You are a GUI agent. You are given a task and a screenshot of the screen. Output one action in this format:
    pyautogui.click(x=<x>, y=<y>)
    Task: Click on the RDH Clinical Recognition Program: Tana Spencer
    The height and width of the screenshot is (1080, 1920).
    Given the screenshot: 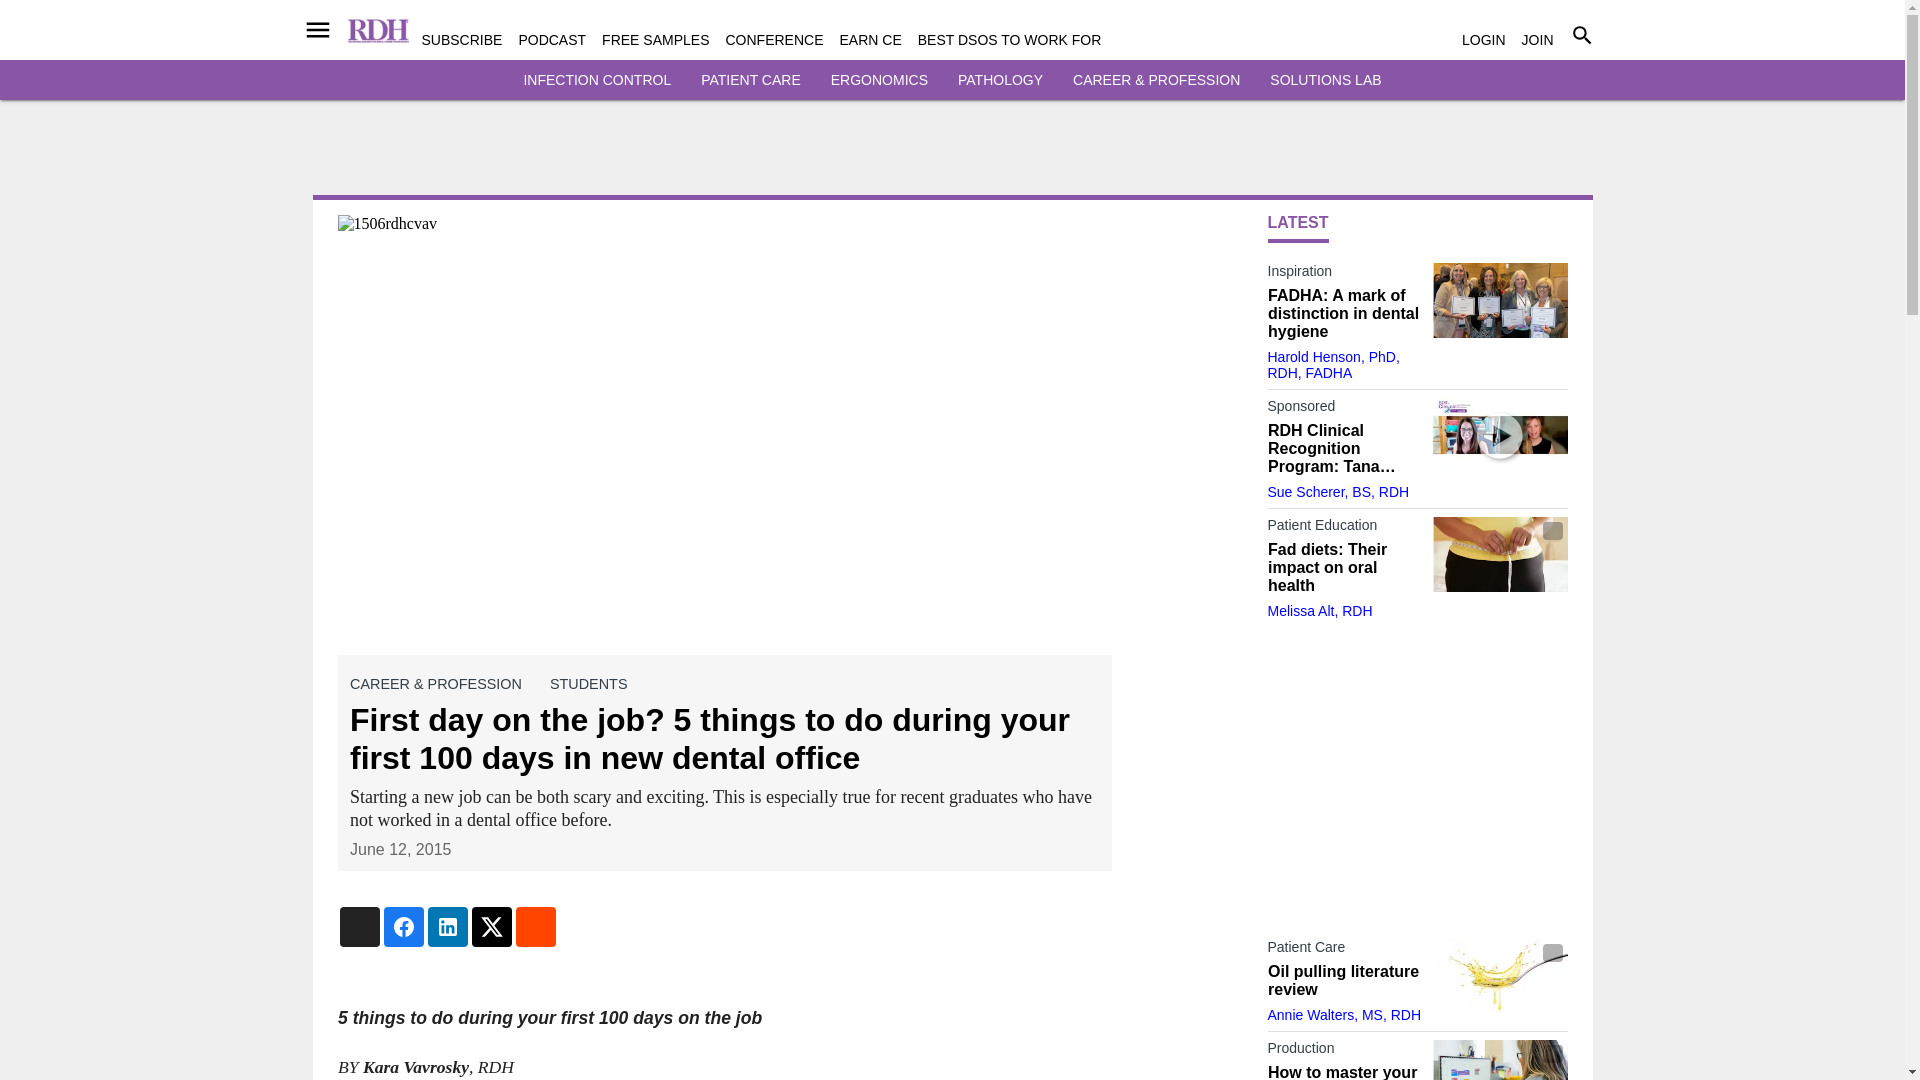 What is the action you would take?
    pyautogui.click(x=1499, y=436)
    